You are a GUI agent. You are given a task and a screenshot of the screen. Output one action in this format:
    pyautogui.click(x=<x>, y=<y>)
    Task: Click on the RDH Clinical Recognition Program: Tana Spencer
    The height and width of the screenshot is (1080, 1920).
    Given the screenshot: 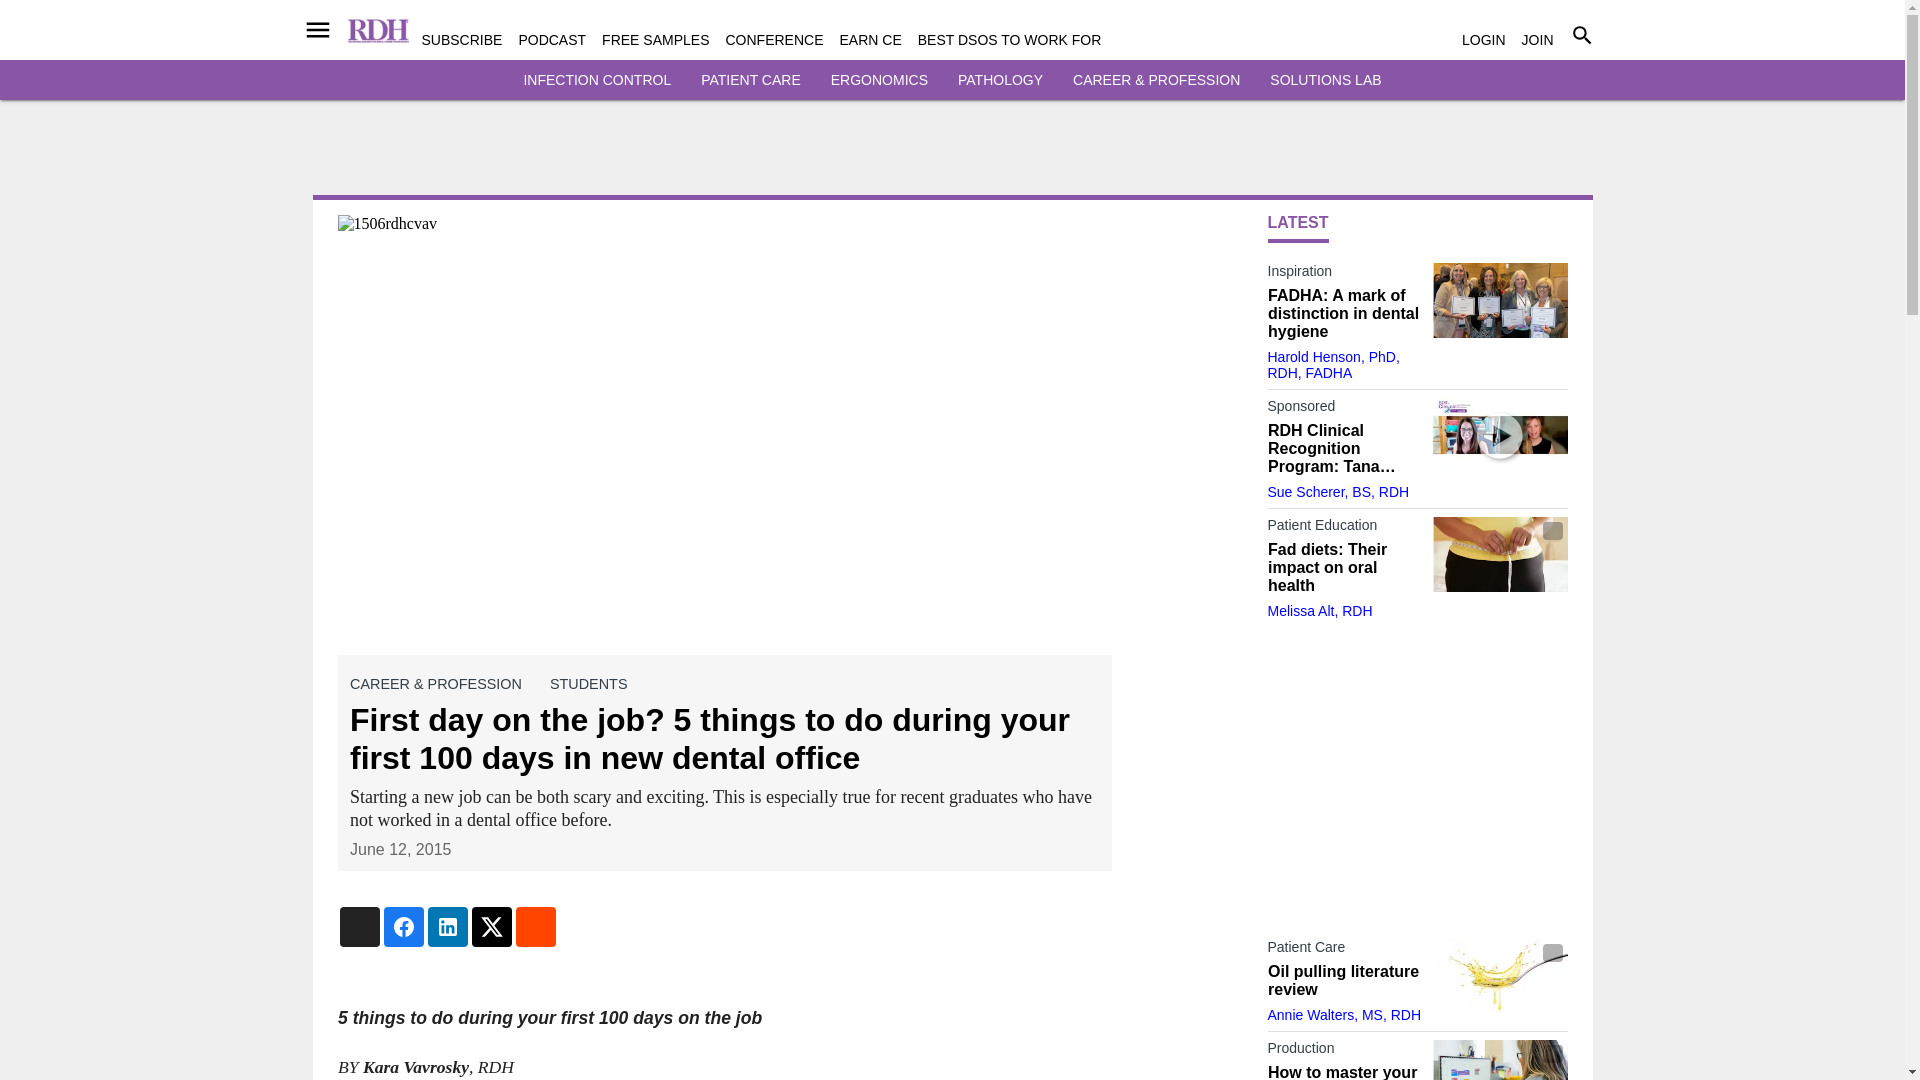 What is the action you would take?
    pyautogui.click(x=1499, y=436)
    